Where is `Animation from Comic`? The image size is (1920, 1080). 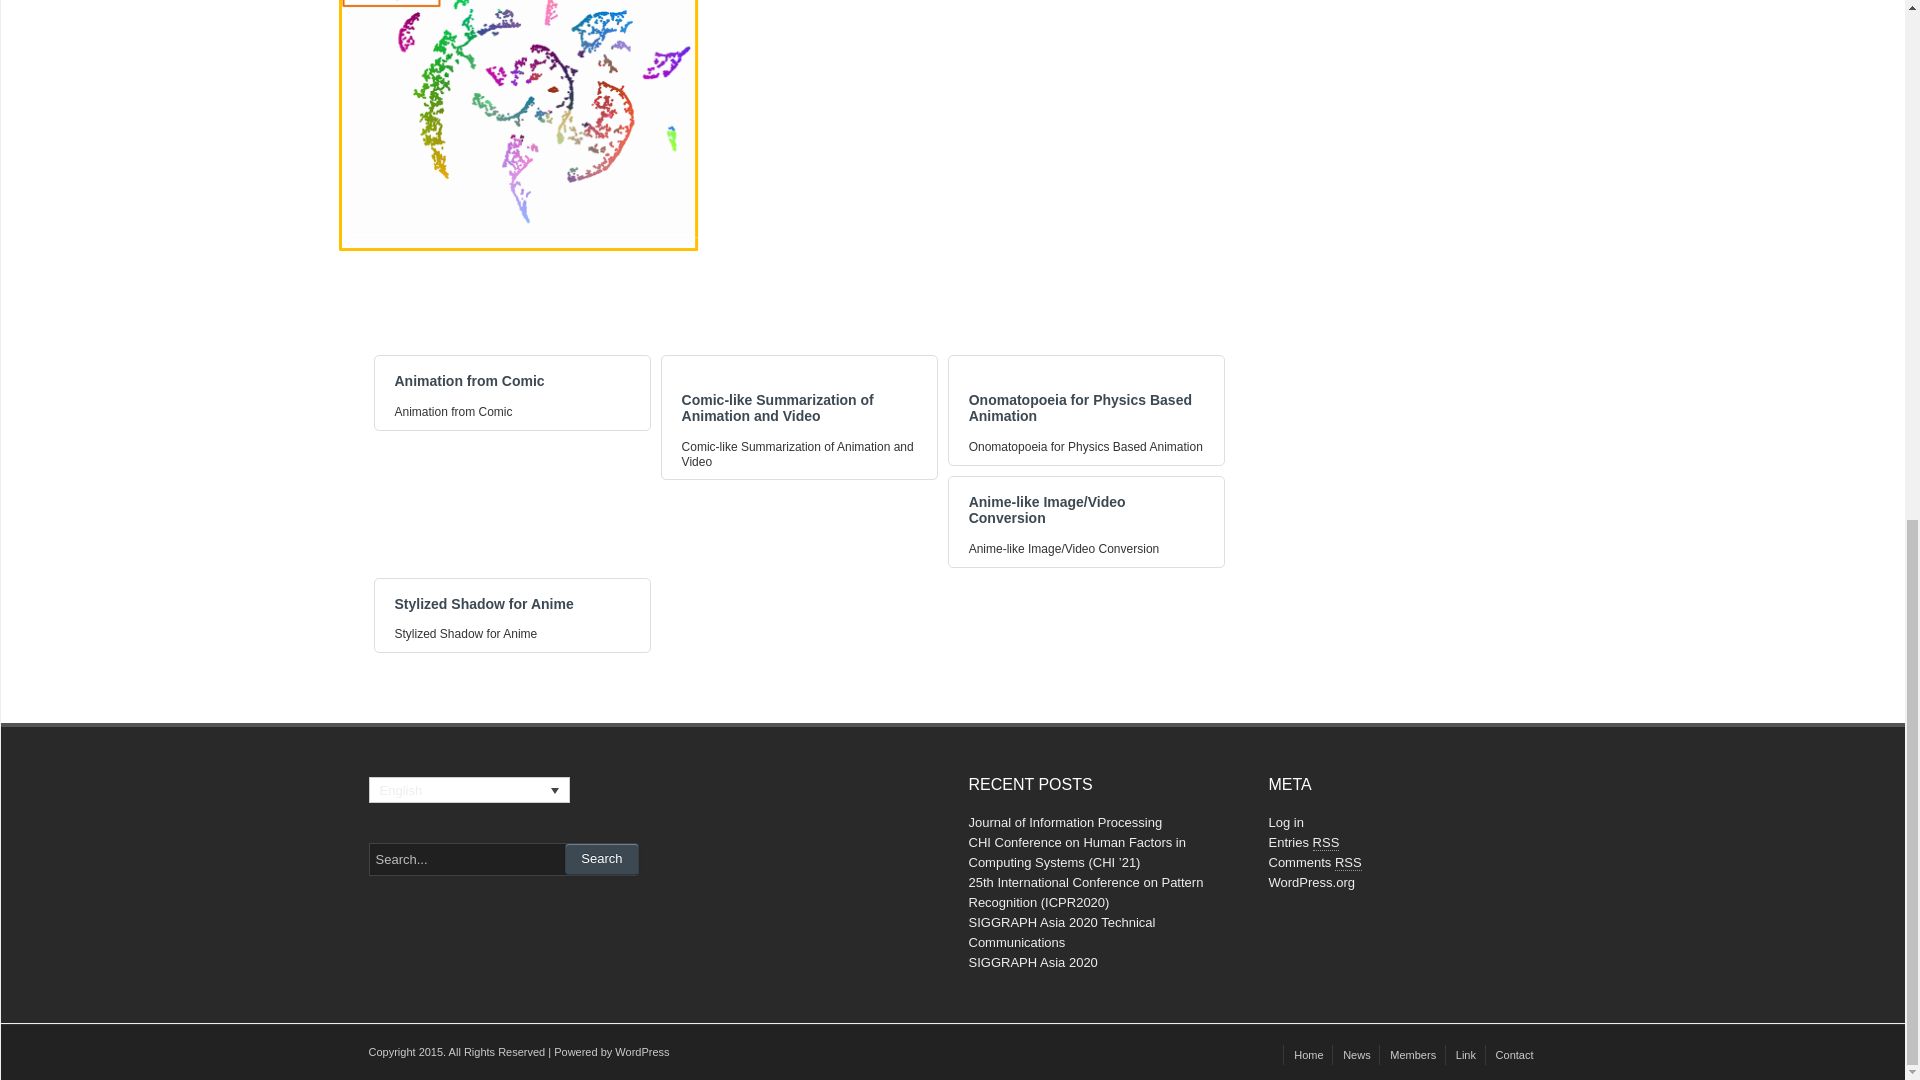 Animation from Comic is located at coordinates (468, 380).